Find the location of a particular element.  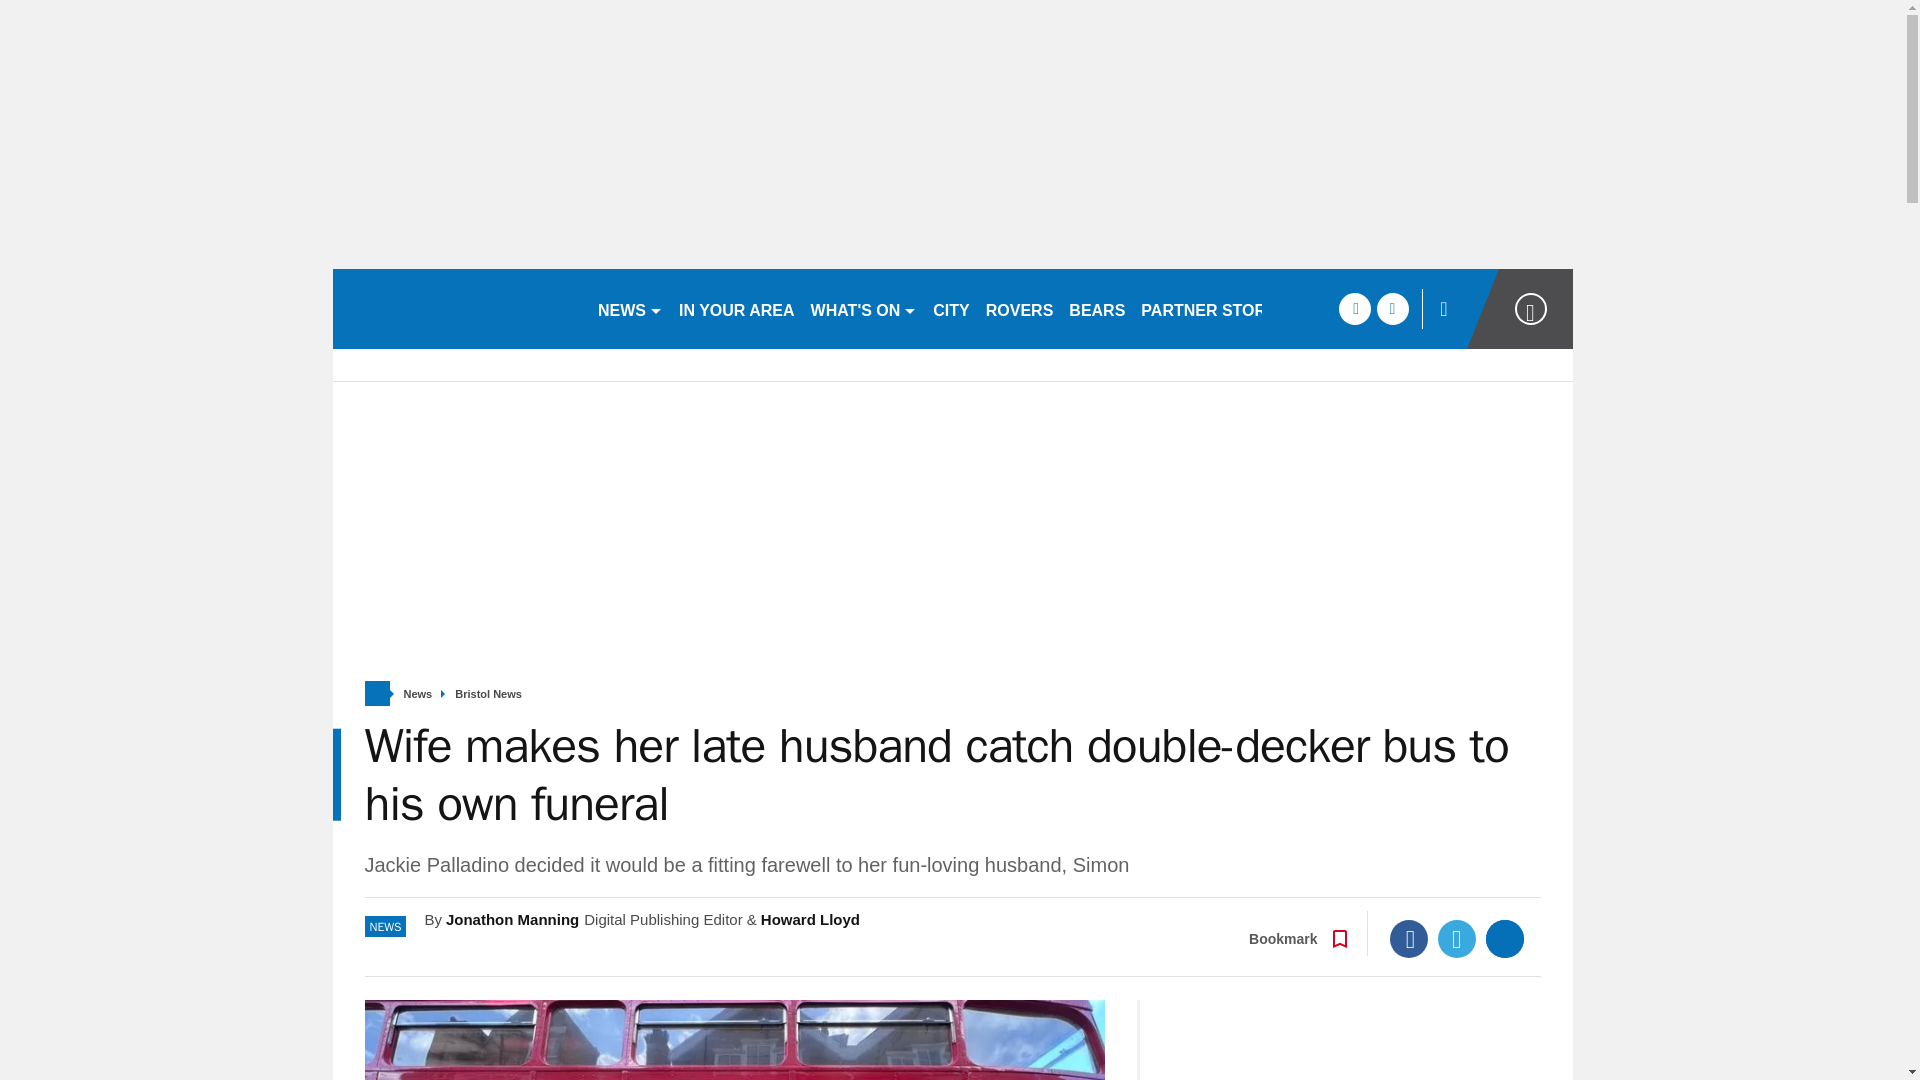

Twitter is located at coordinates (1457, 938).